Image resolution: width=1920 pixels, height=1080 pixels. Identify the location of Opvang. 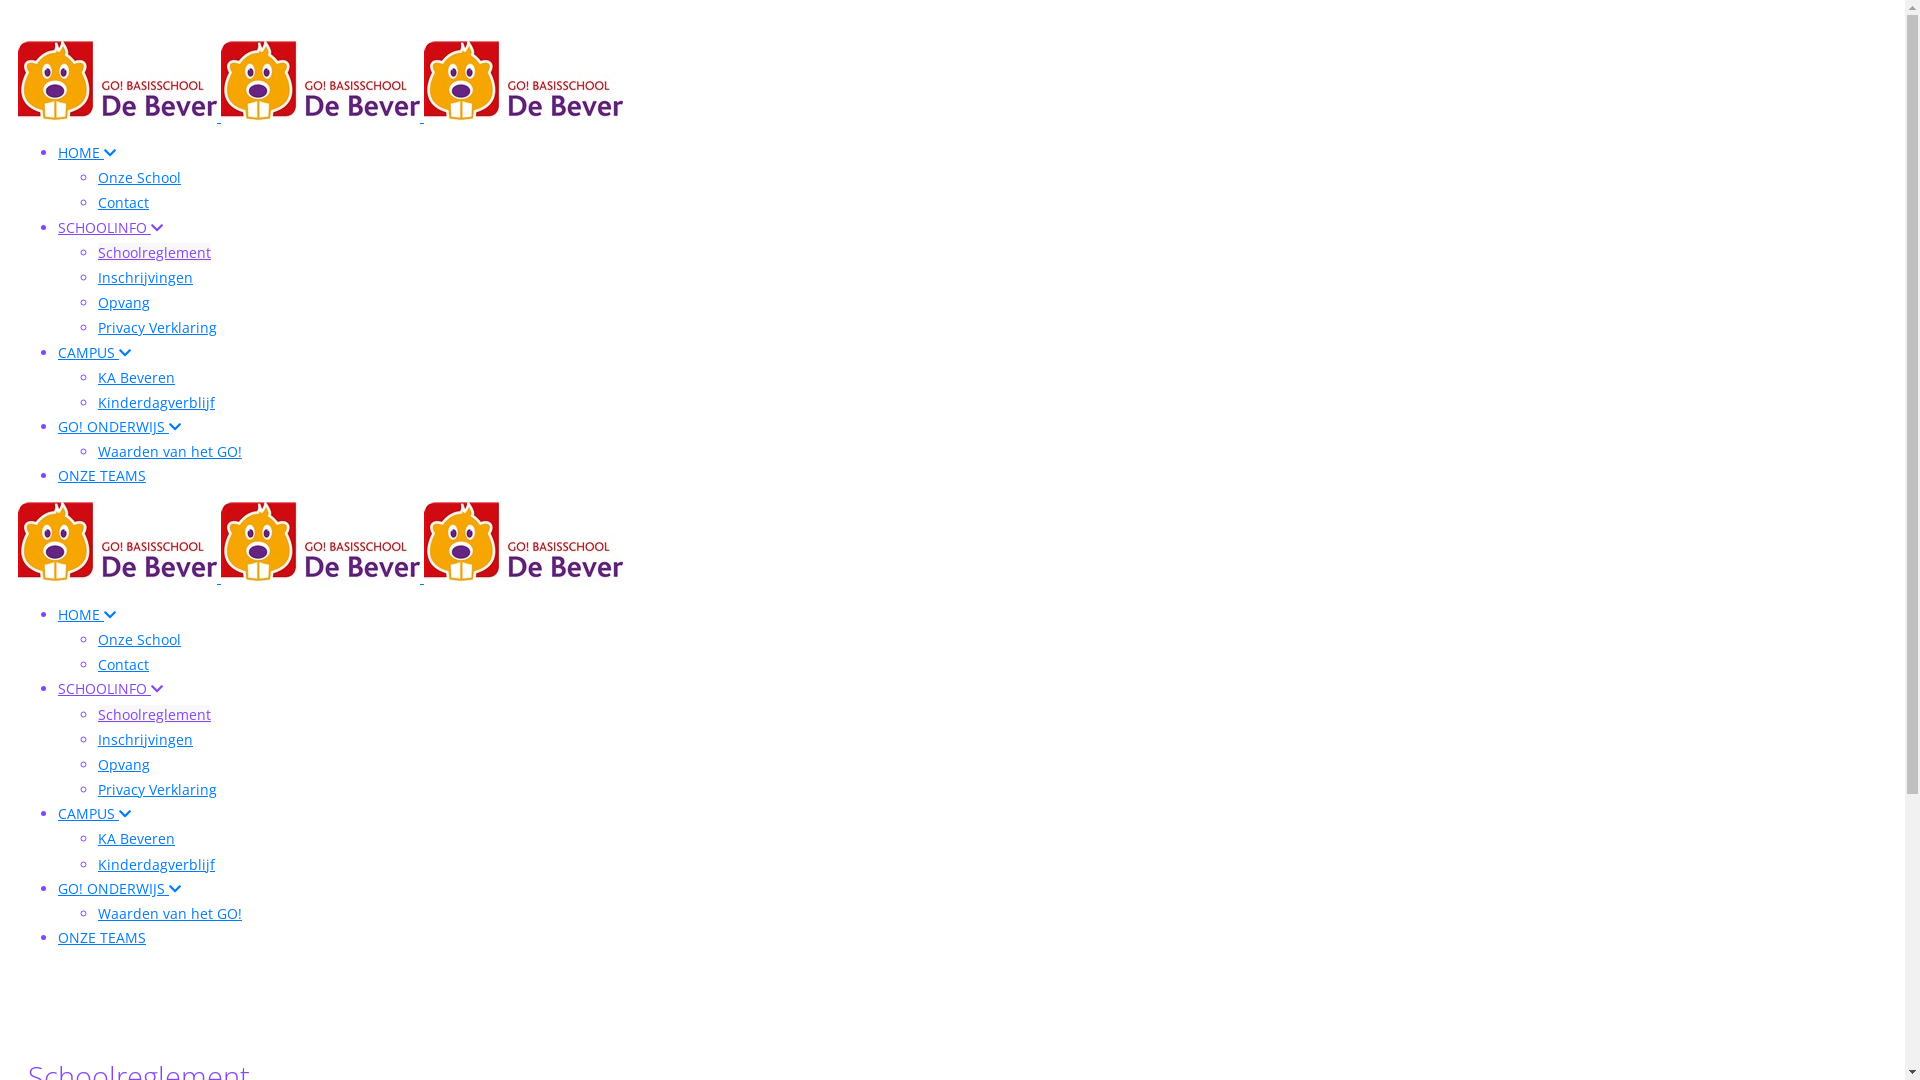
(124, 302).